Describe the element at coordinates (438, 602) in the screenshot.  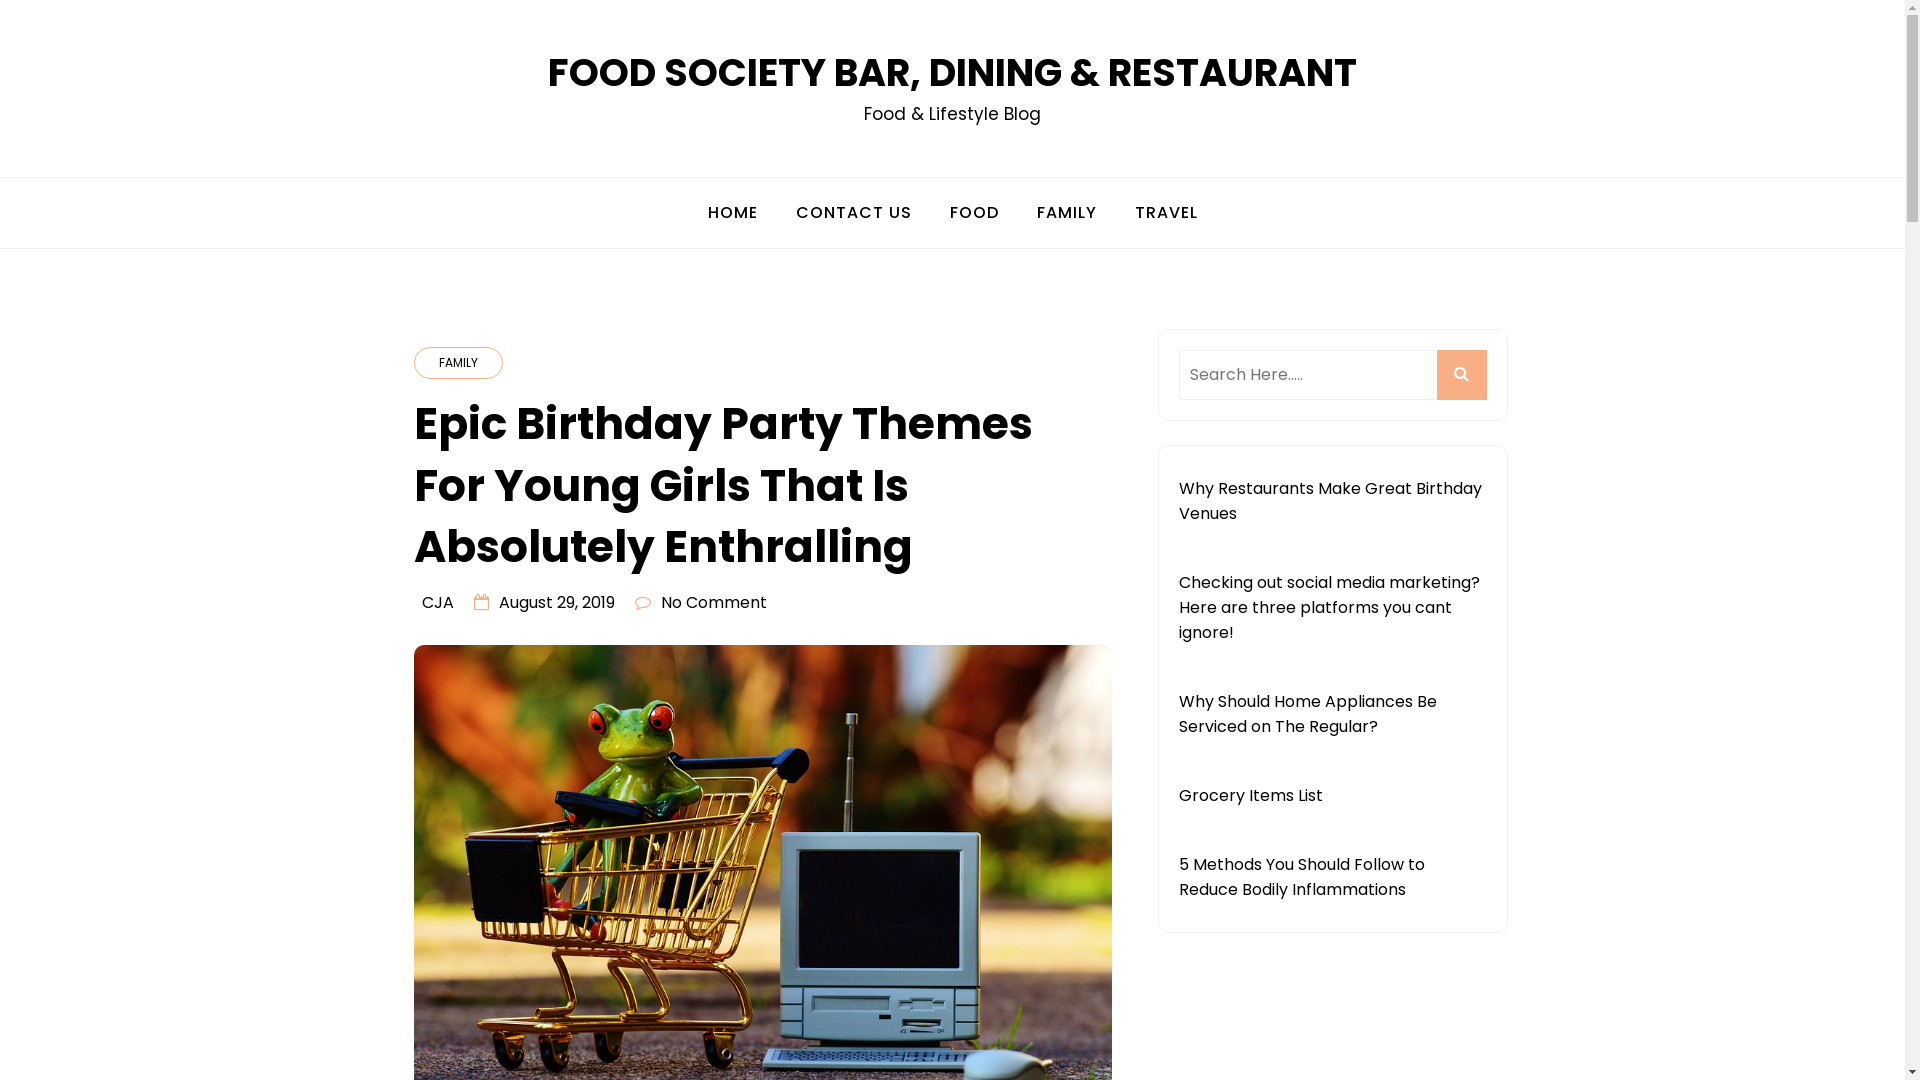
I see `CJA` at that location.